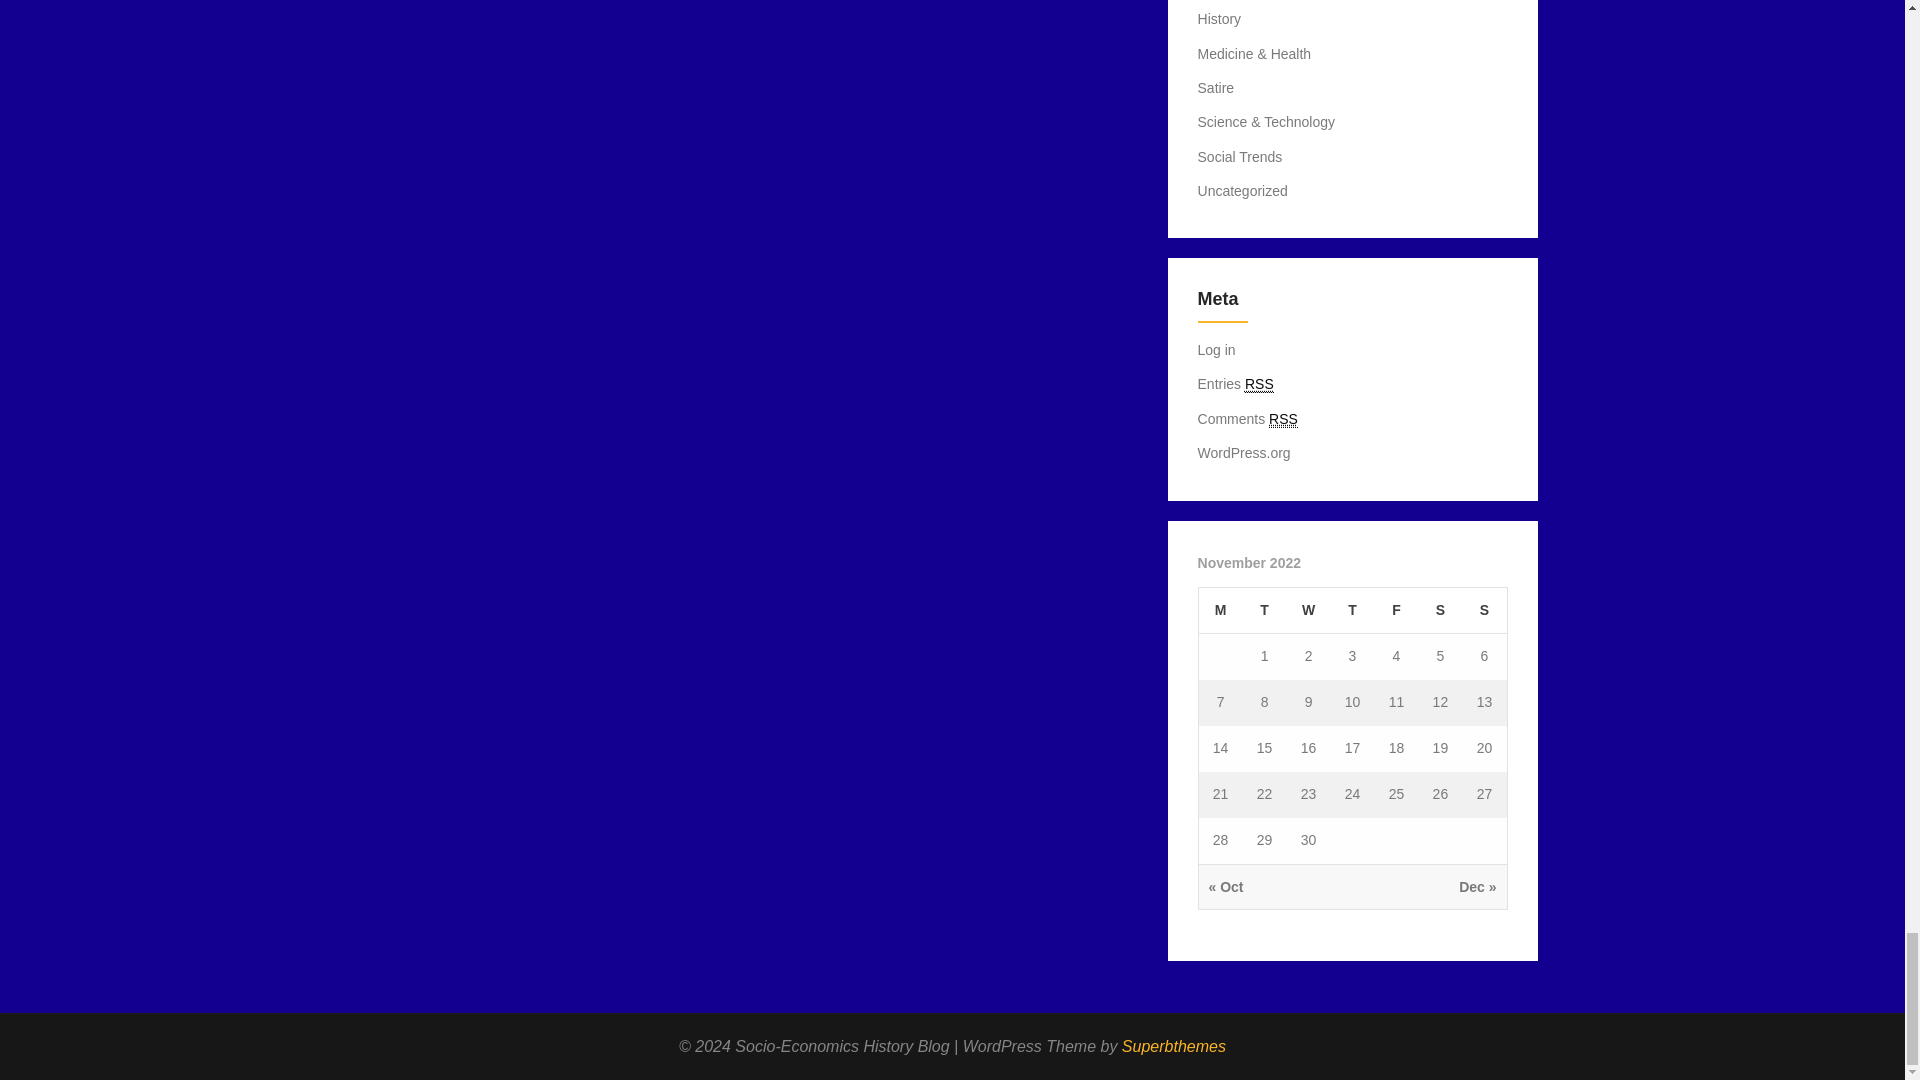 The width and height of the screenshot is (1920, 1080). Describe the element at coordinates (1396, 610) in the screenshot. I see `Friday` at that location.